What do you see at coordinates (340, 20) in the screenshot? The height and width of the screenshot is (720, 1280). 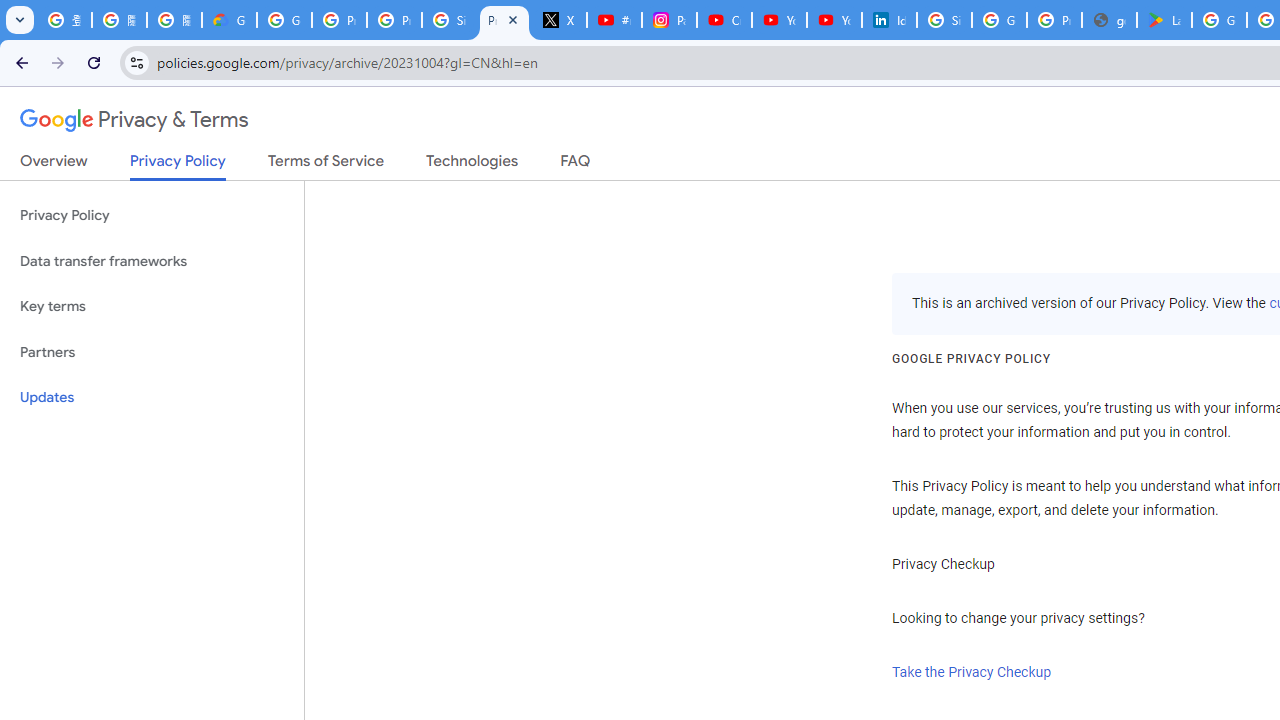 I see `Privacy Help Center - Policies Help` at bounding box center [340, 20].